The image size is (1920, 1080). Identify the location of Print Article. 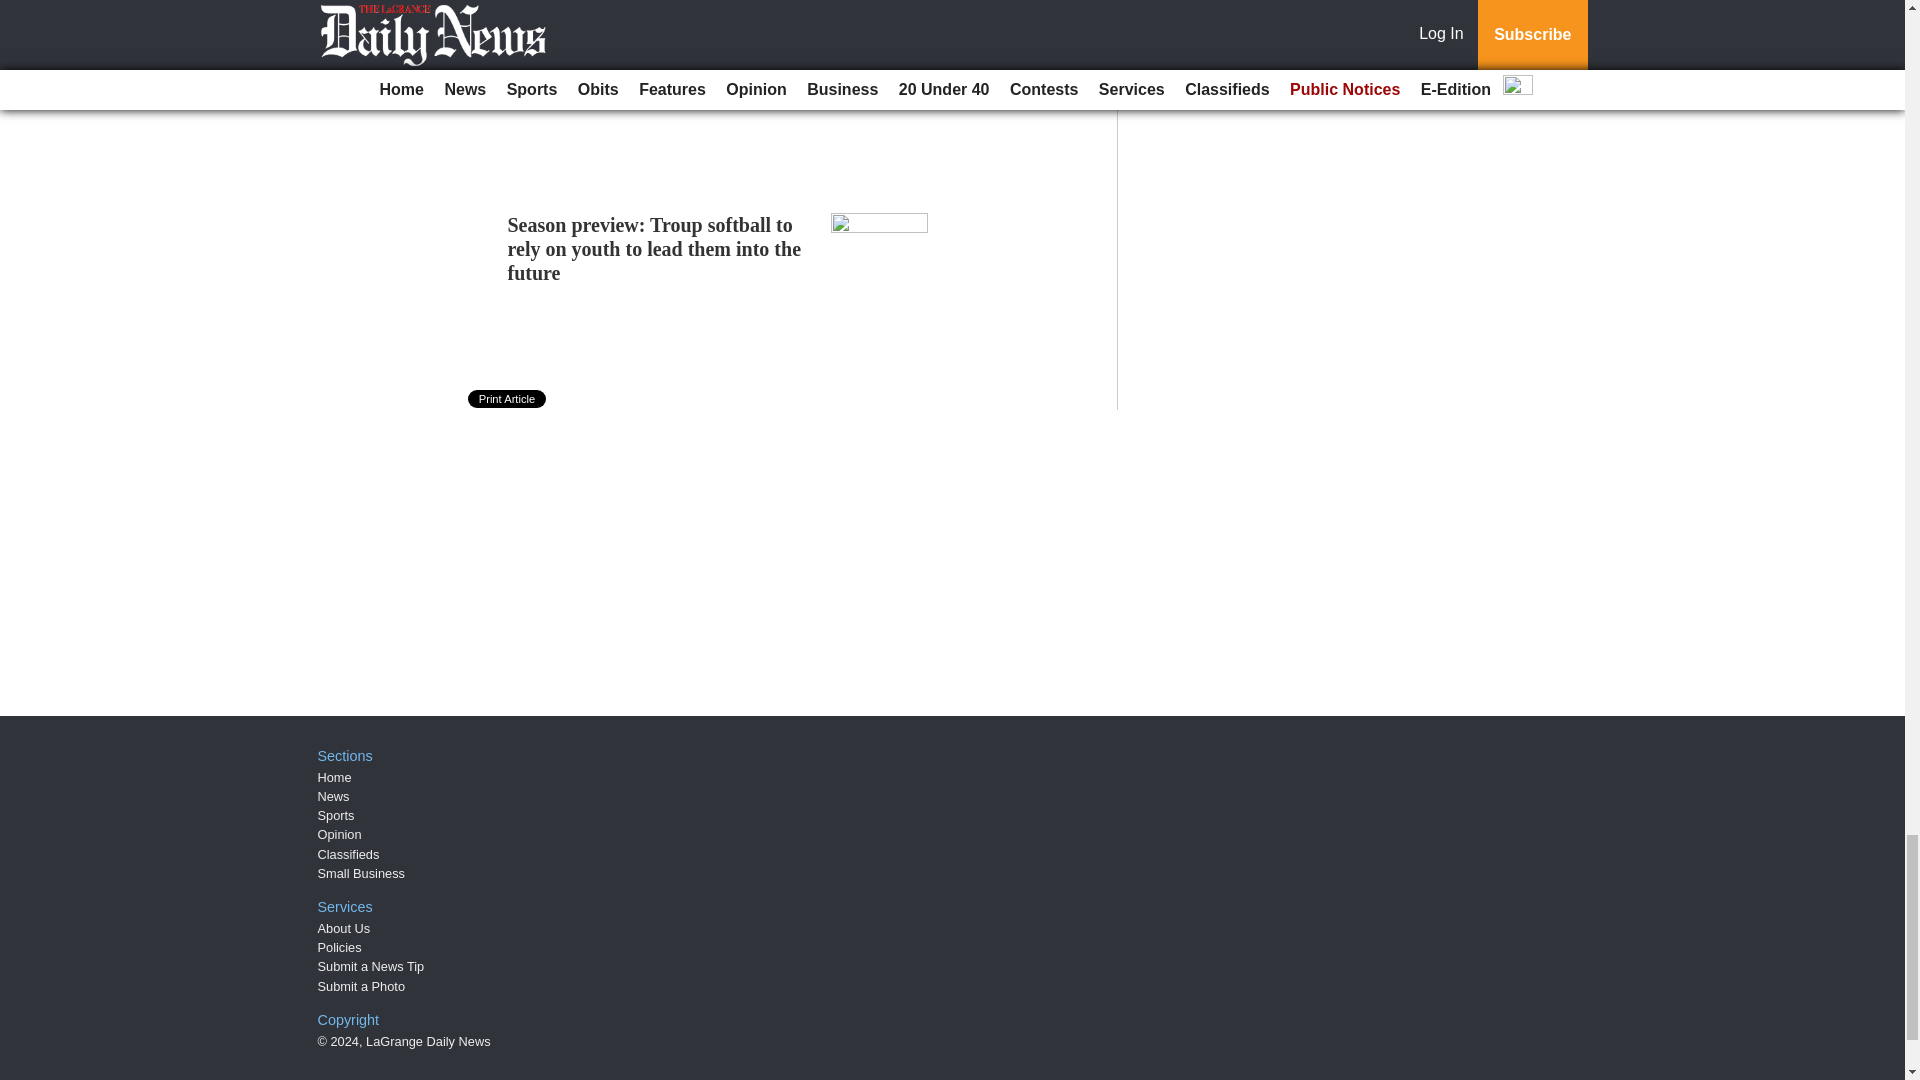
(508, 398).